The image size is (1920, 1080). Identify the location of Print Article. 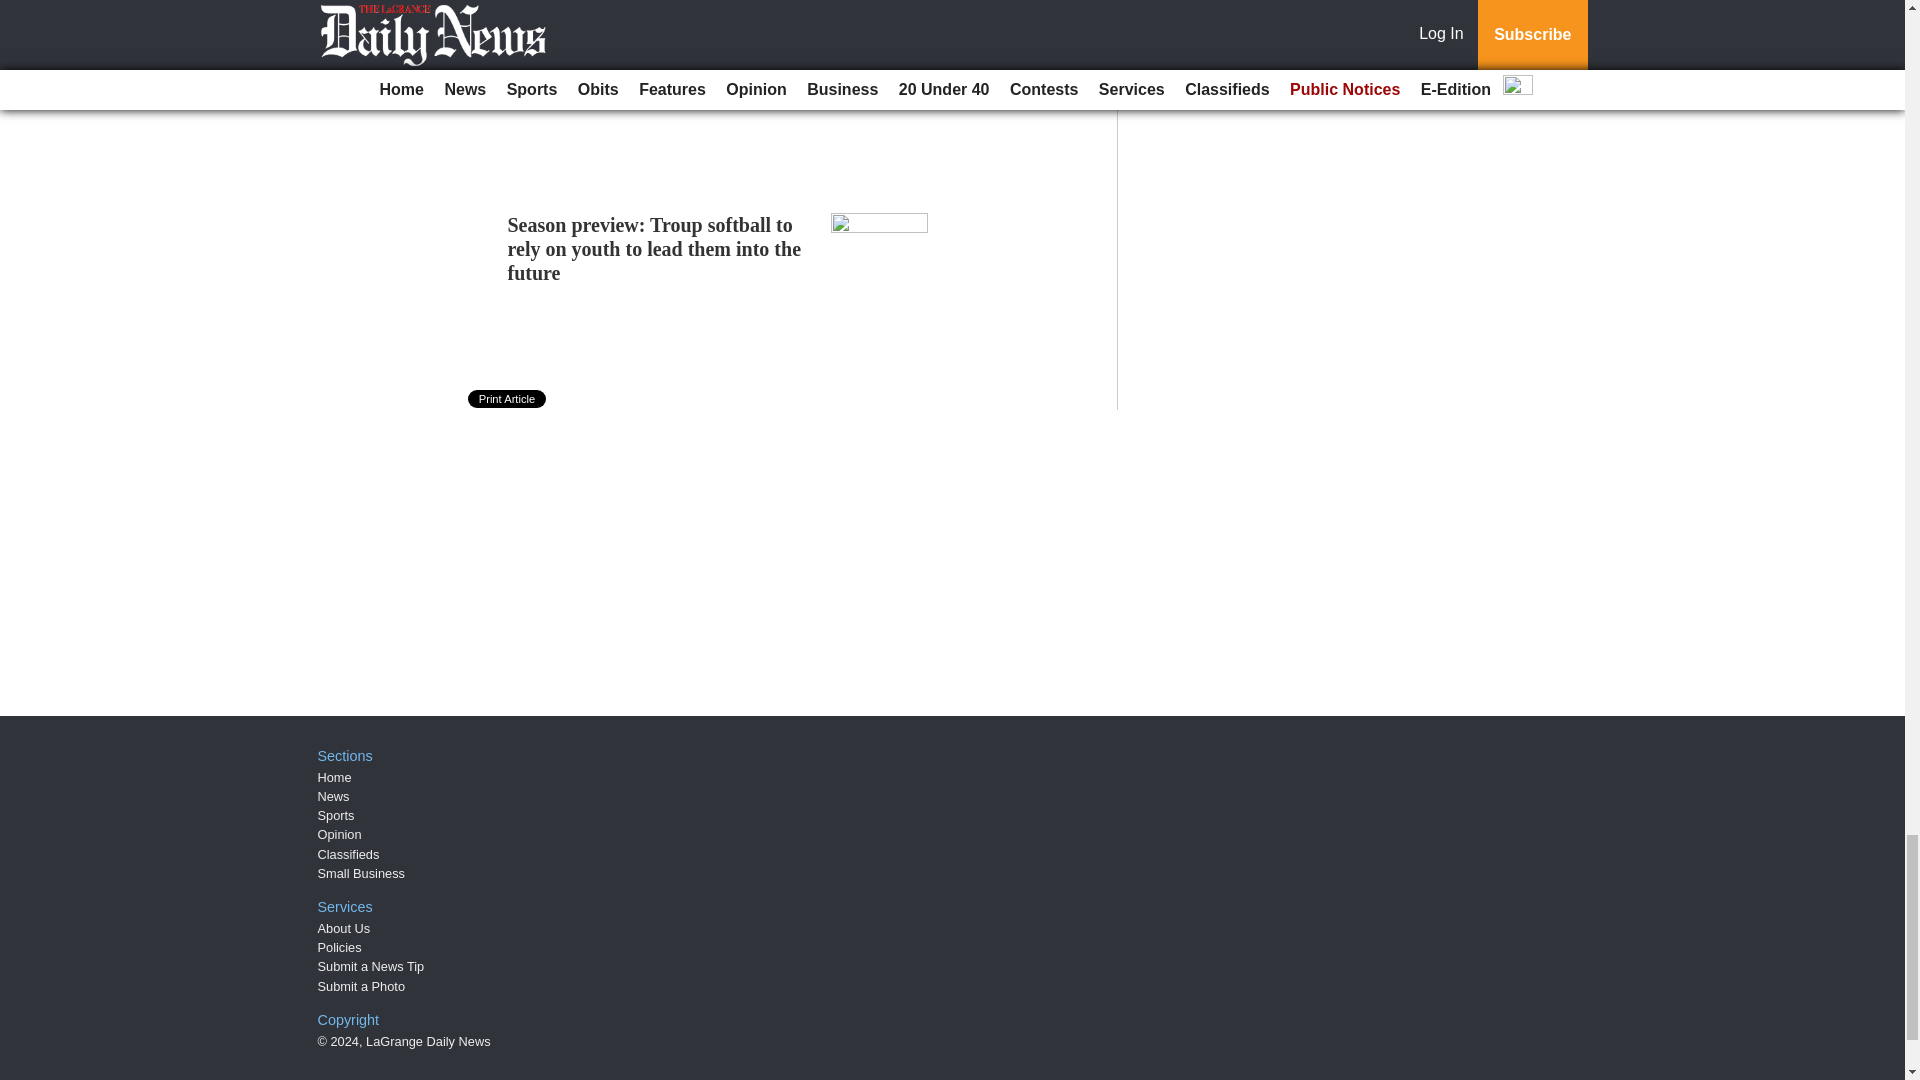
(508, 398).